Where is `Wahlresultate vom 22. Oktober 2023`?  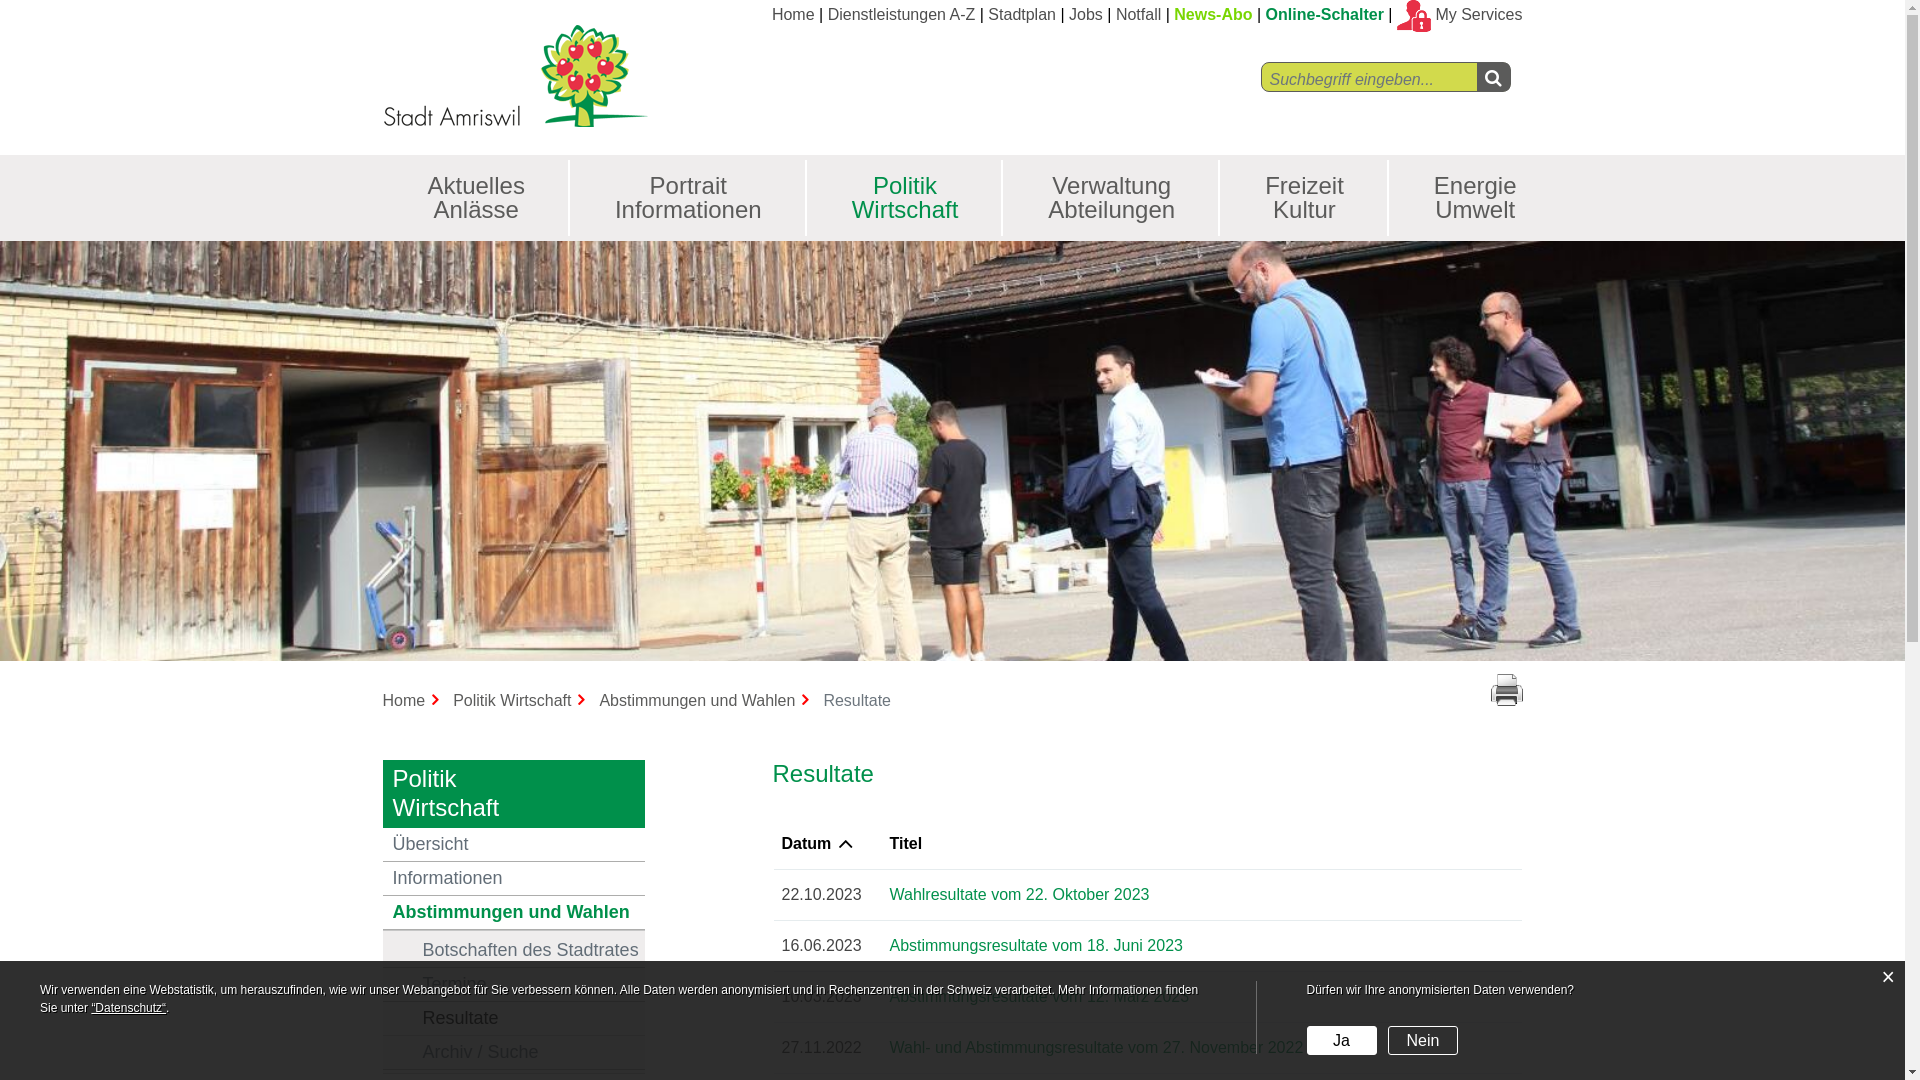 Wahlresultate vom 22. Oktober 2023 is located at coordinates (1019, 894).